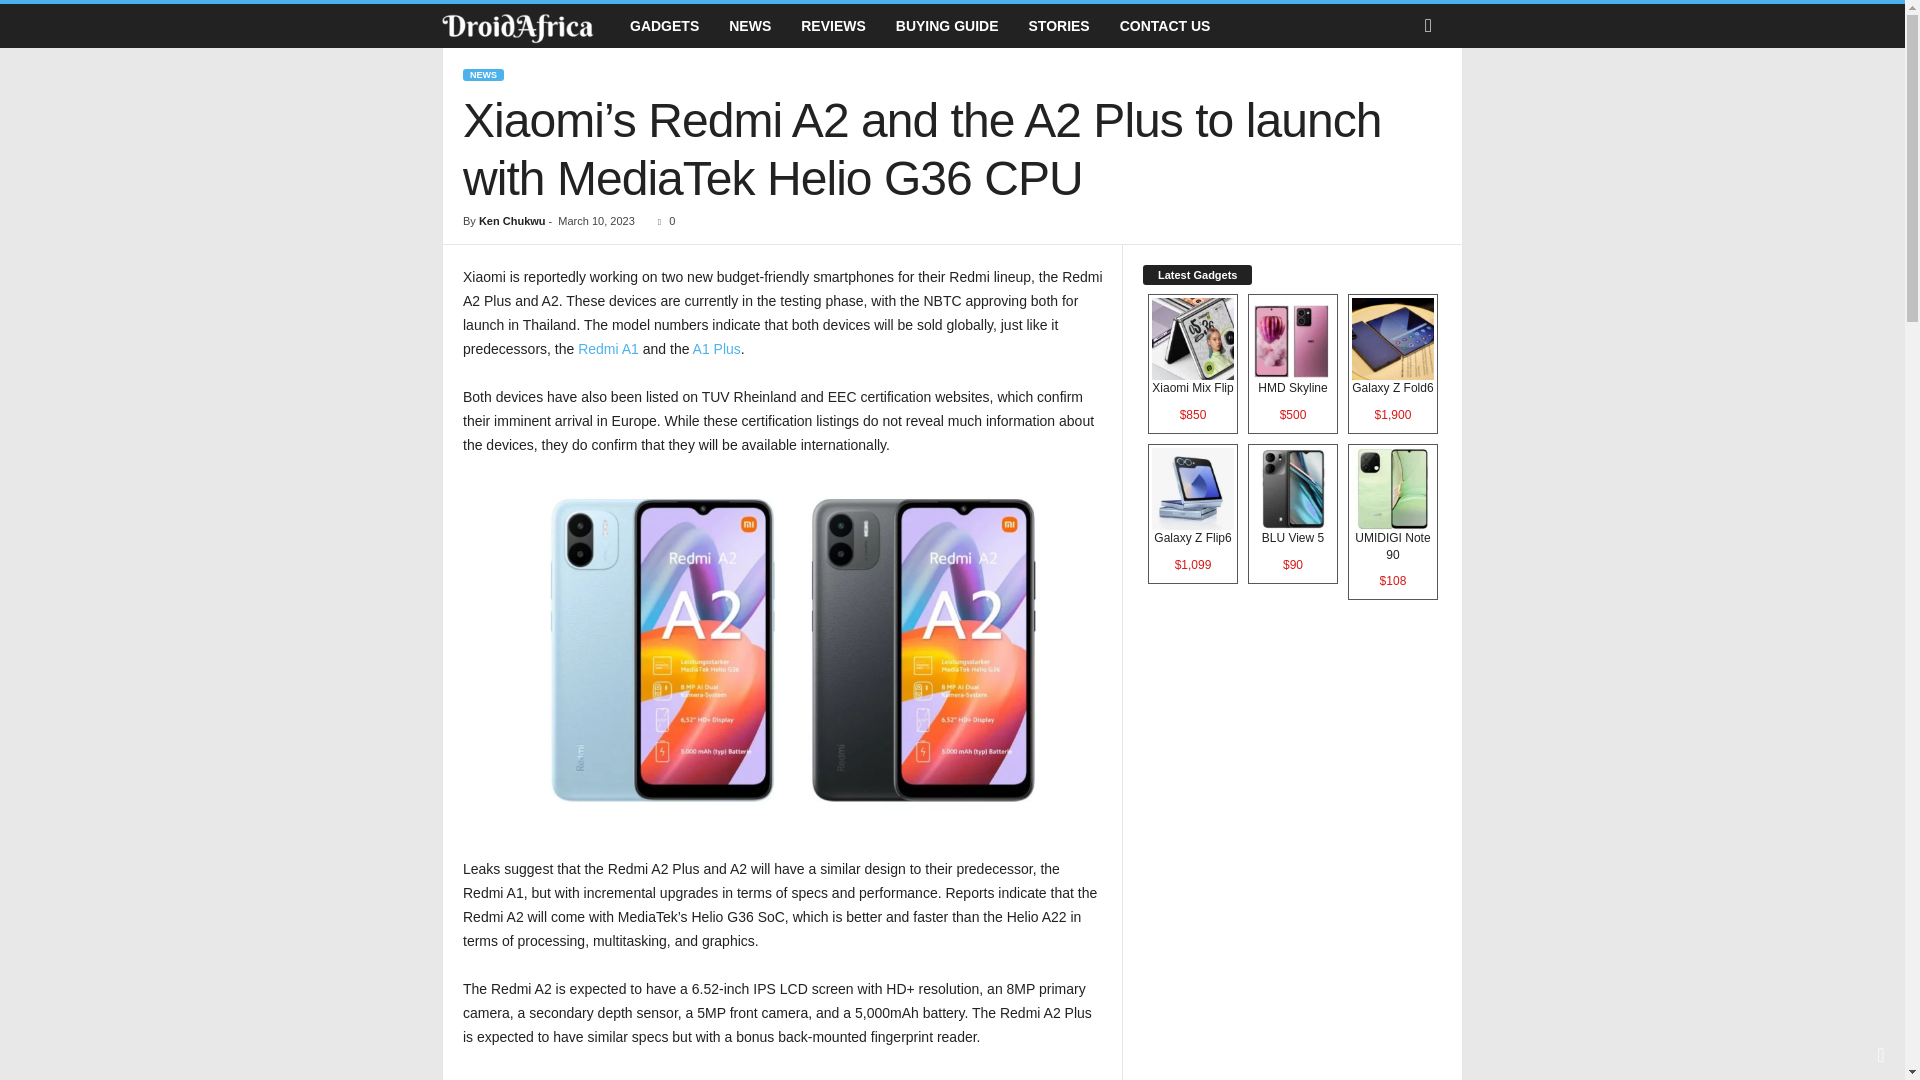 The height and width of the screenshot is (1080, 1920). What do you see at coordinates (1059, 26) in the screenshot?
I see `STORIES` at bounding box center [1059, 26].